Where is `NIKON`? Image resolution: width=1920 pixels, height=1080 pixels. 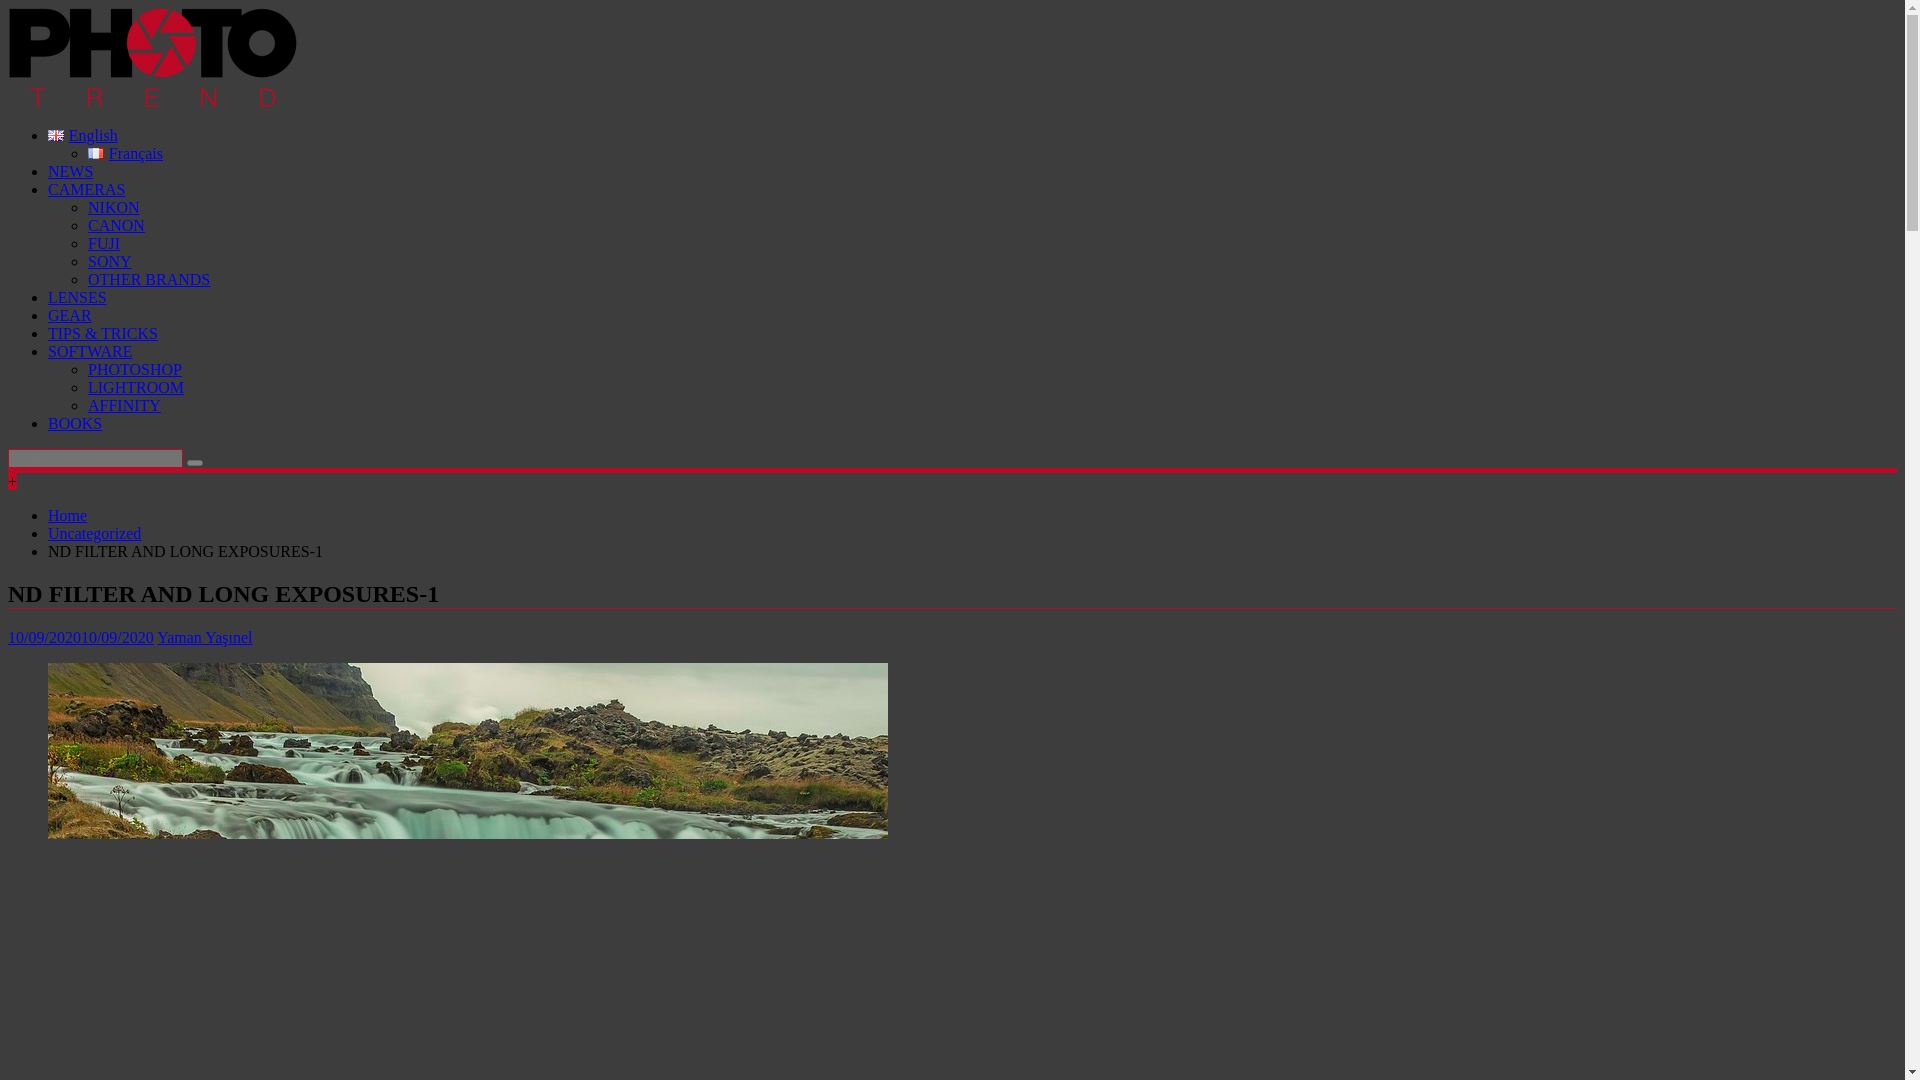 NIKON is located at coordinates (114, 207).